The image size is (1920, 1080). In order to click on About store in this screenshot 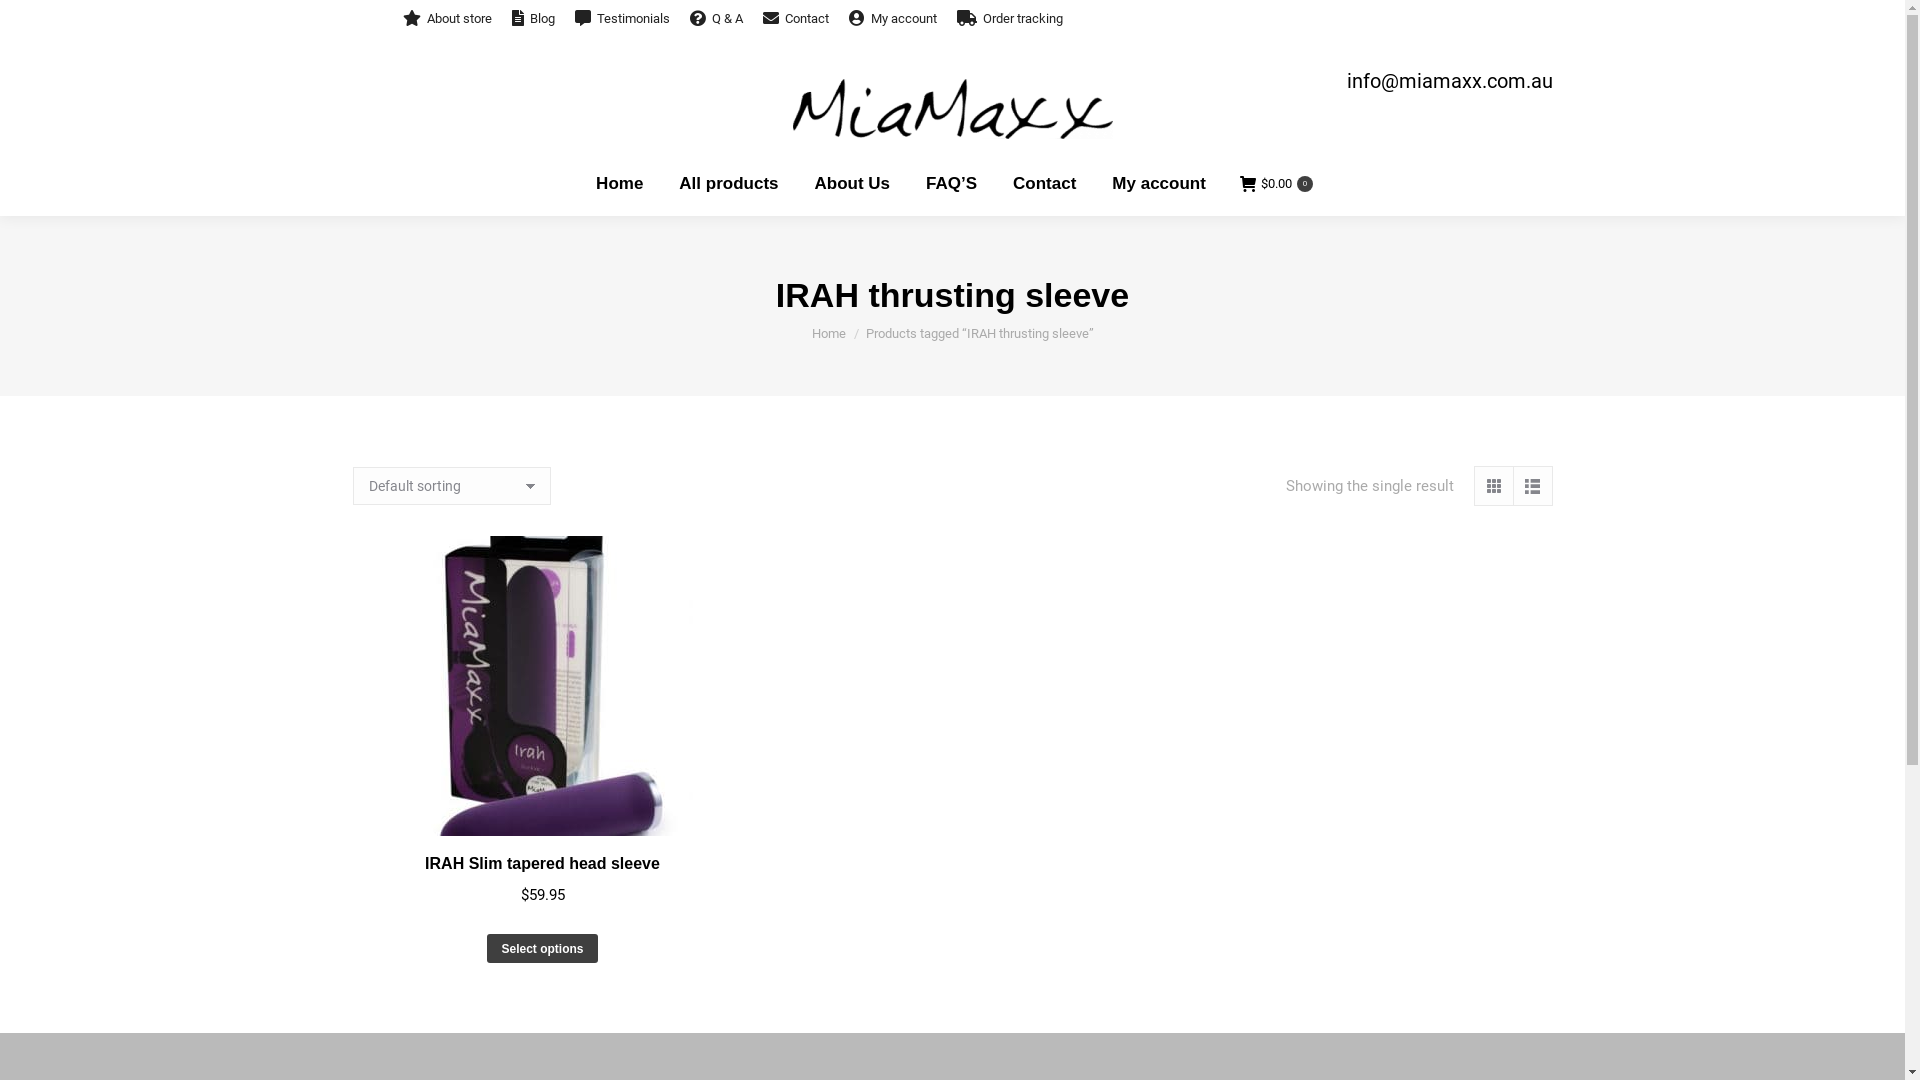, I will do `click(446, 18)`.